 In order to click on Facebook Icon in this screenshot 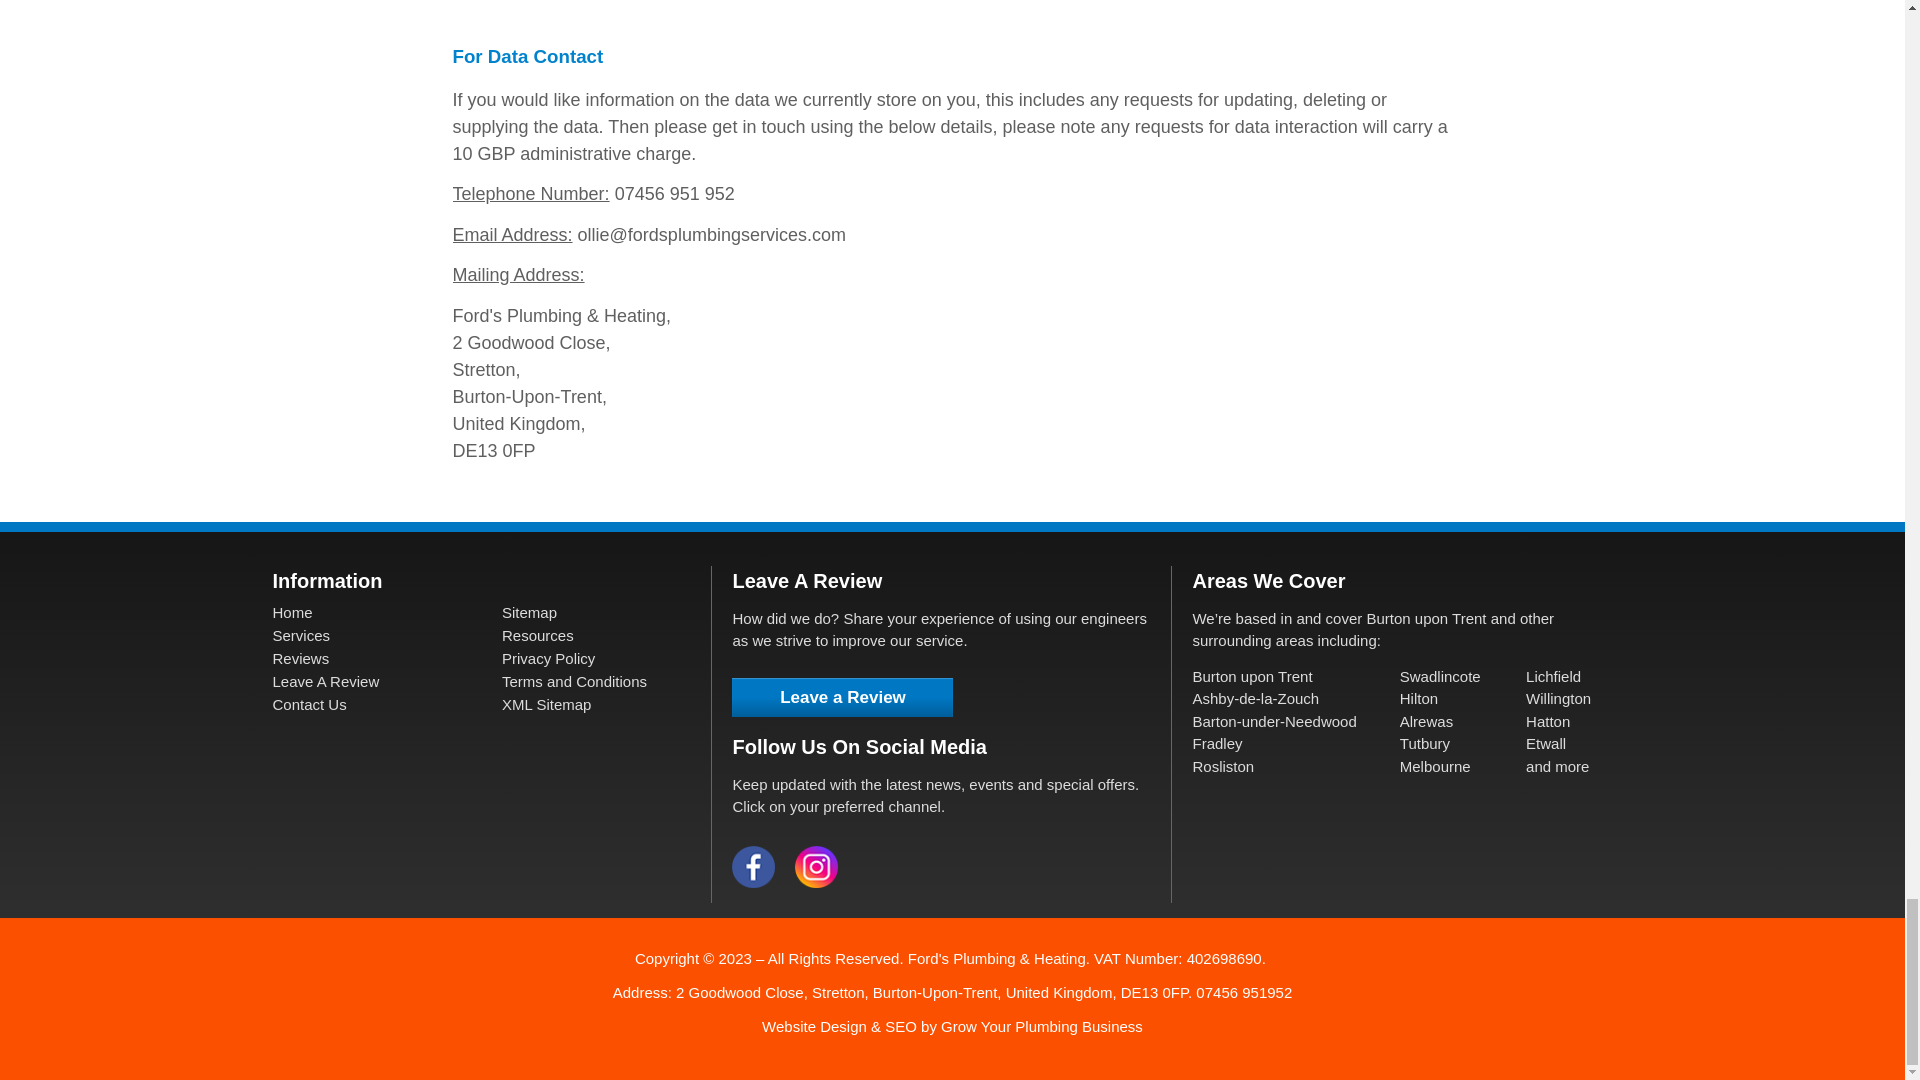, I will do `click(753, 866)`.